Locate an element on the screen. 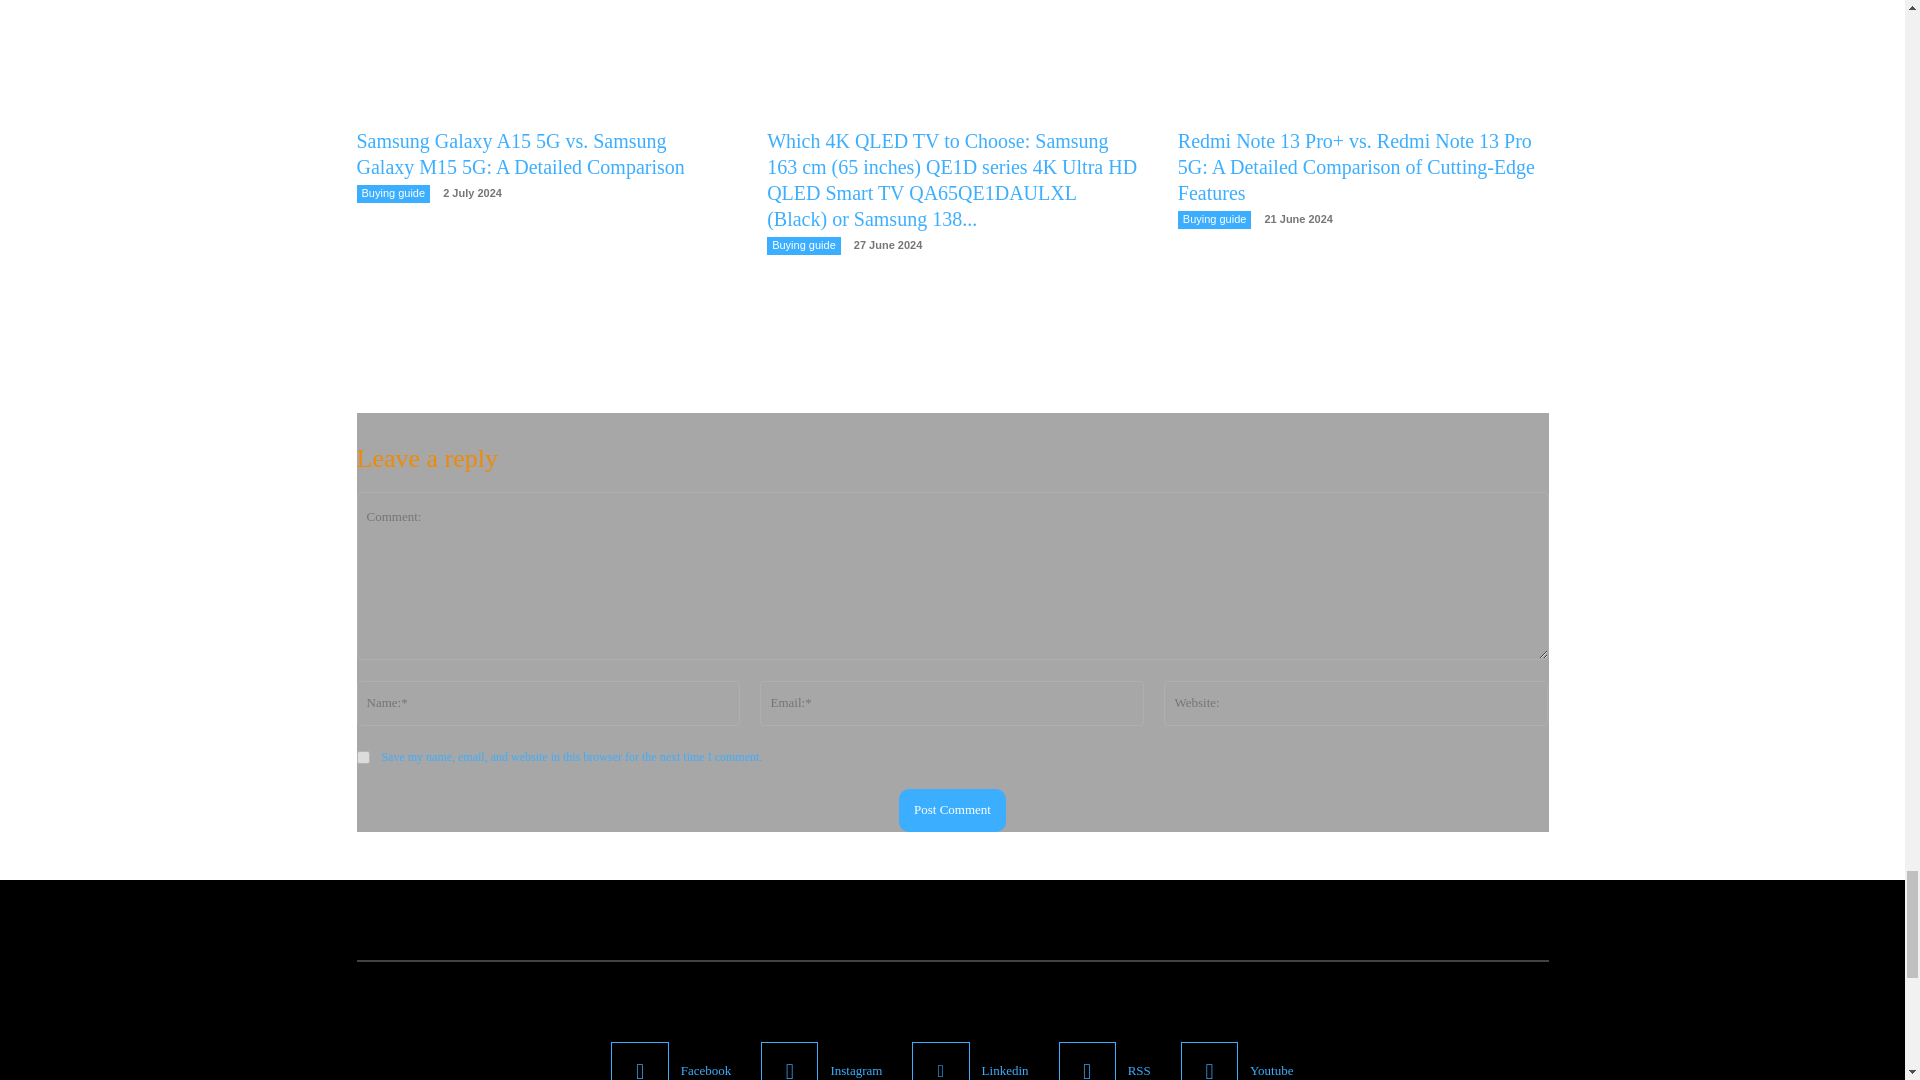 The image size is (1920, 1080). yes is located at coordinates (362, 756).